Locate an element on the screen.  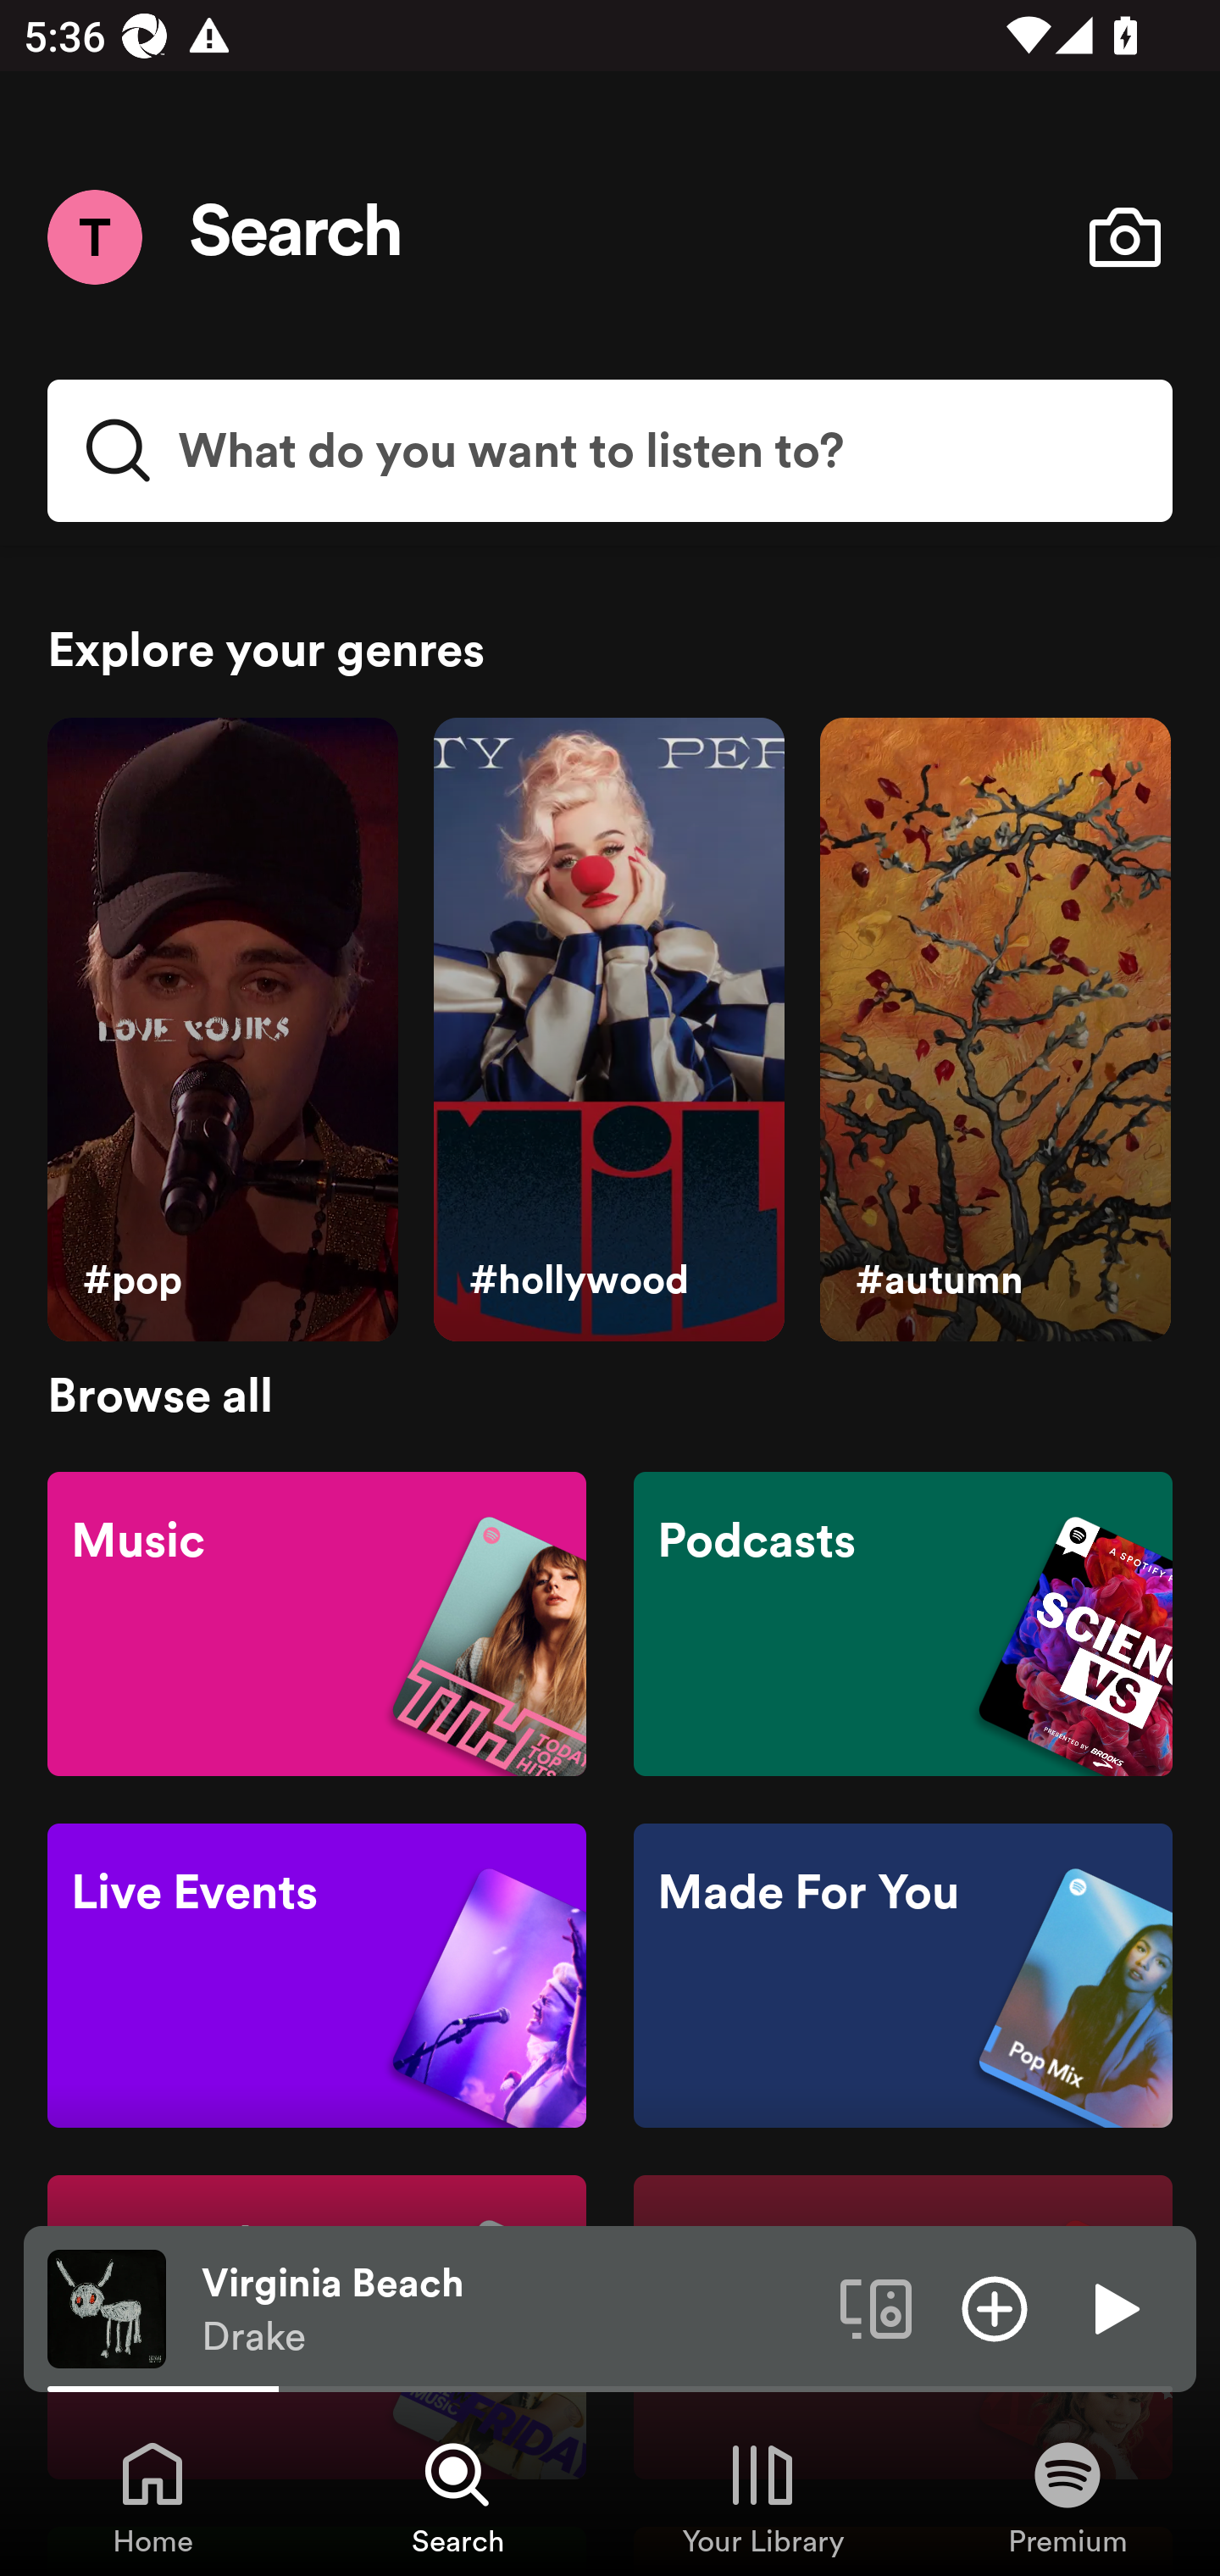
Play is located at coordinates (1113, 2307).